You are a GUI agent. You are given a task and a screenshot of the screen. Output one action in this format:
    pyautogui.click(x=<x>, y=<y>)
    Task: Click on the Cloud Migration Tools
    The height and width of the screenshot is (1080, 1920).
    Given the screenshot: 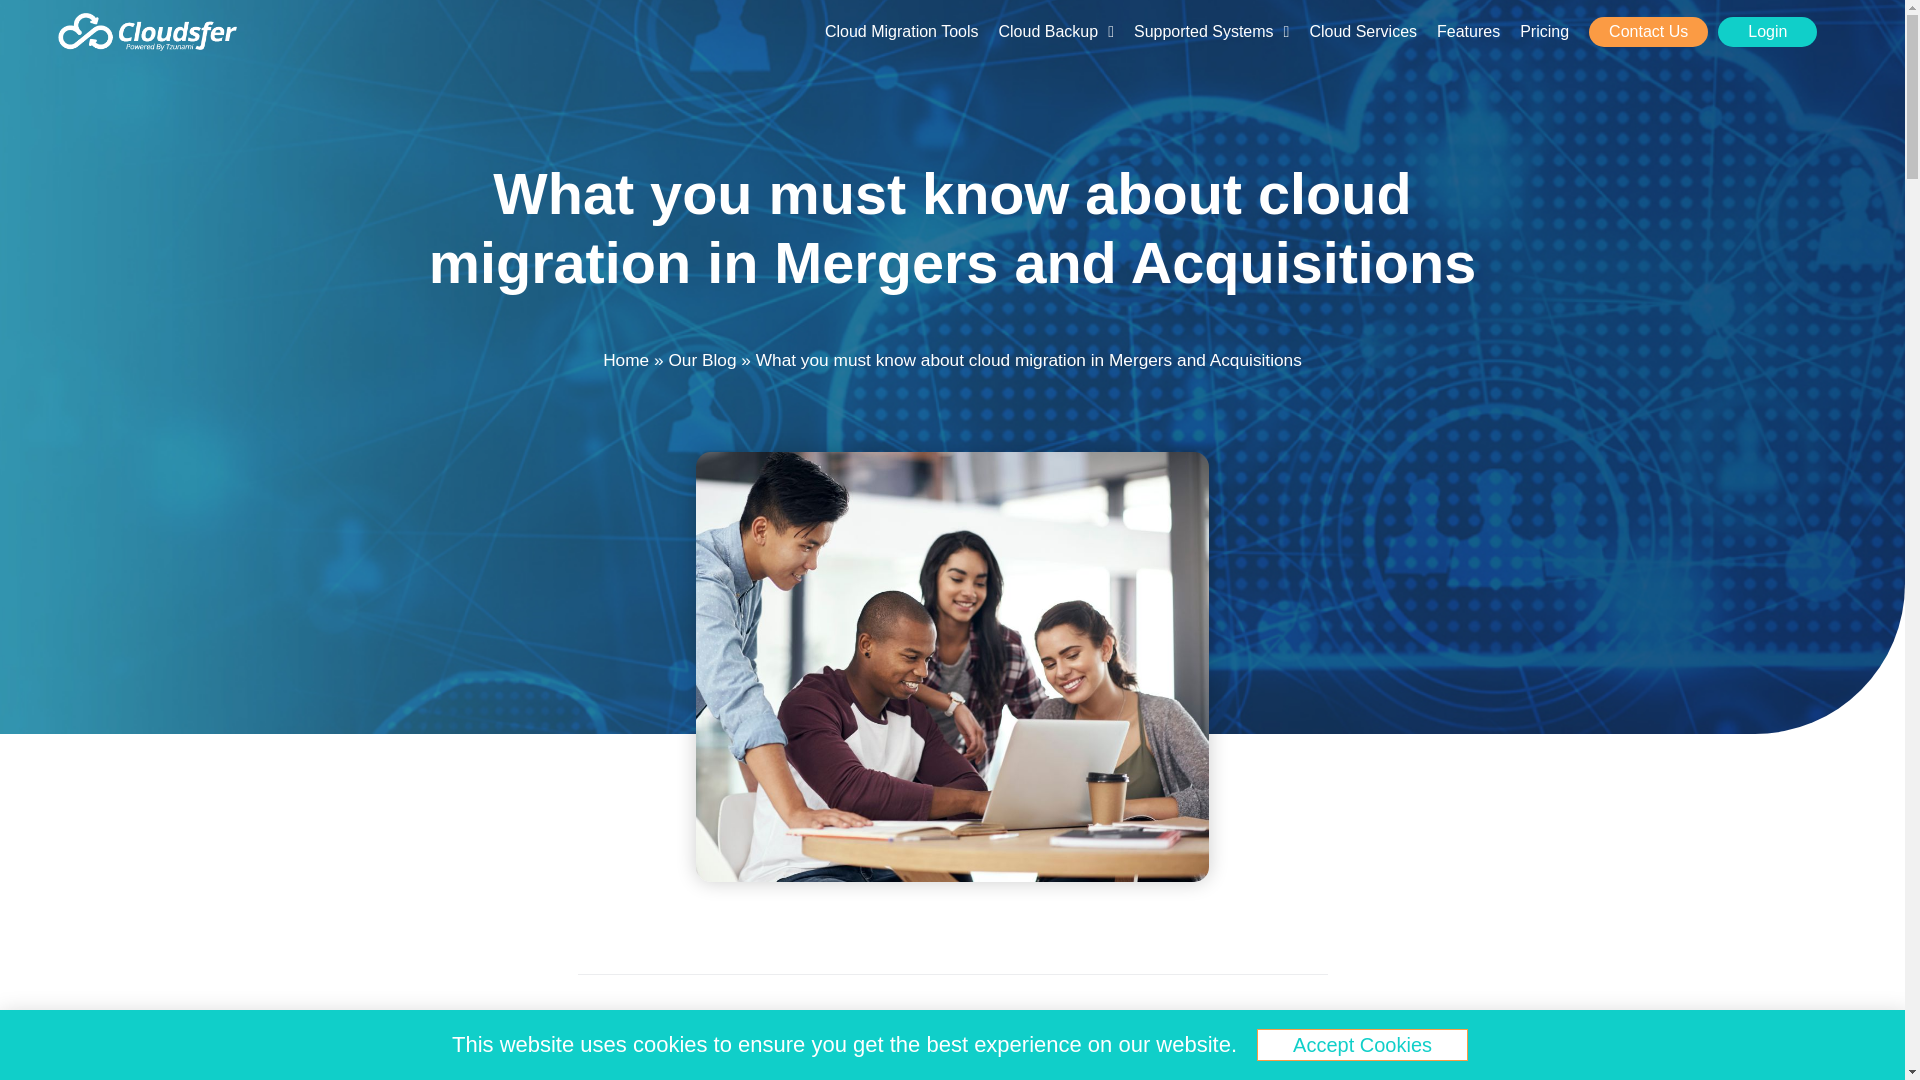 What is the action you would take?
    pyautogui.click(x=901, y=32)
    